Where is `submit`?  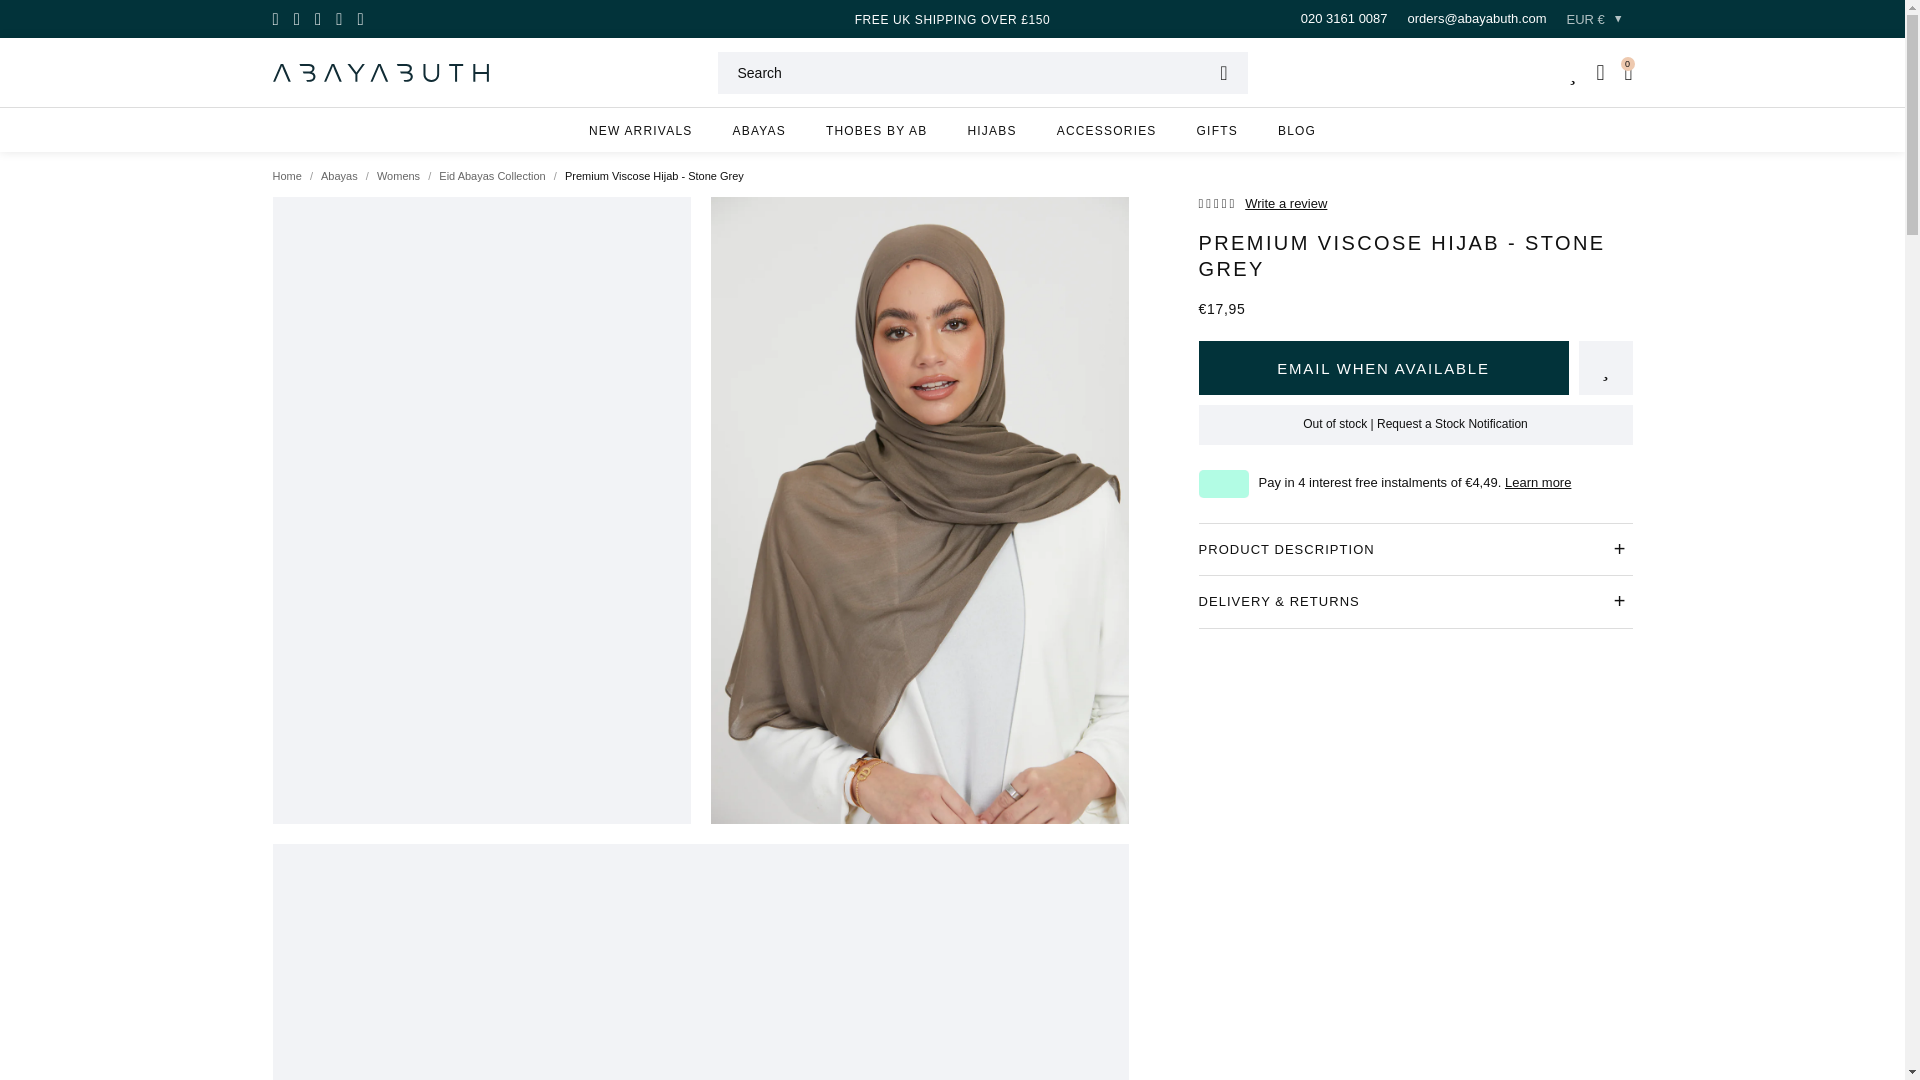 submit is located at coordinates (1223, 72).